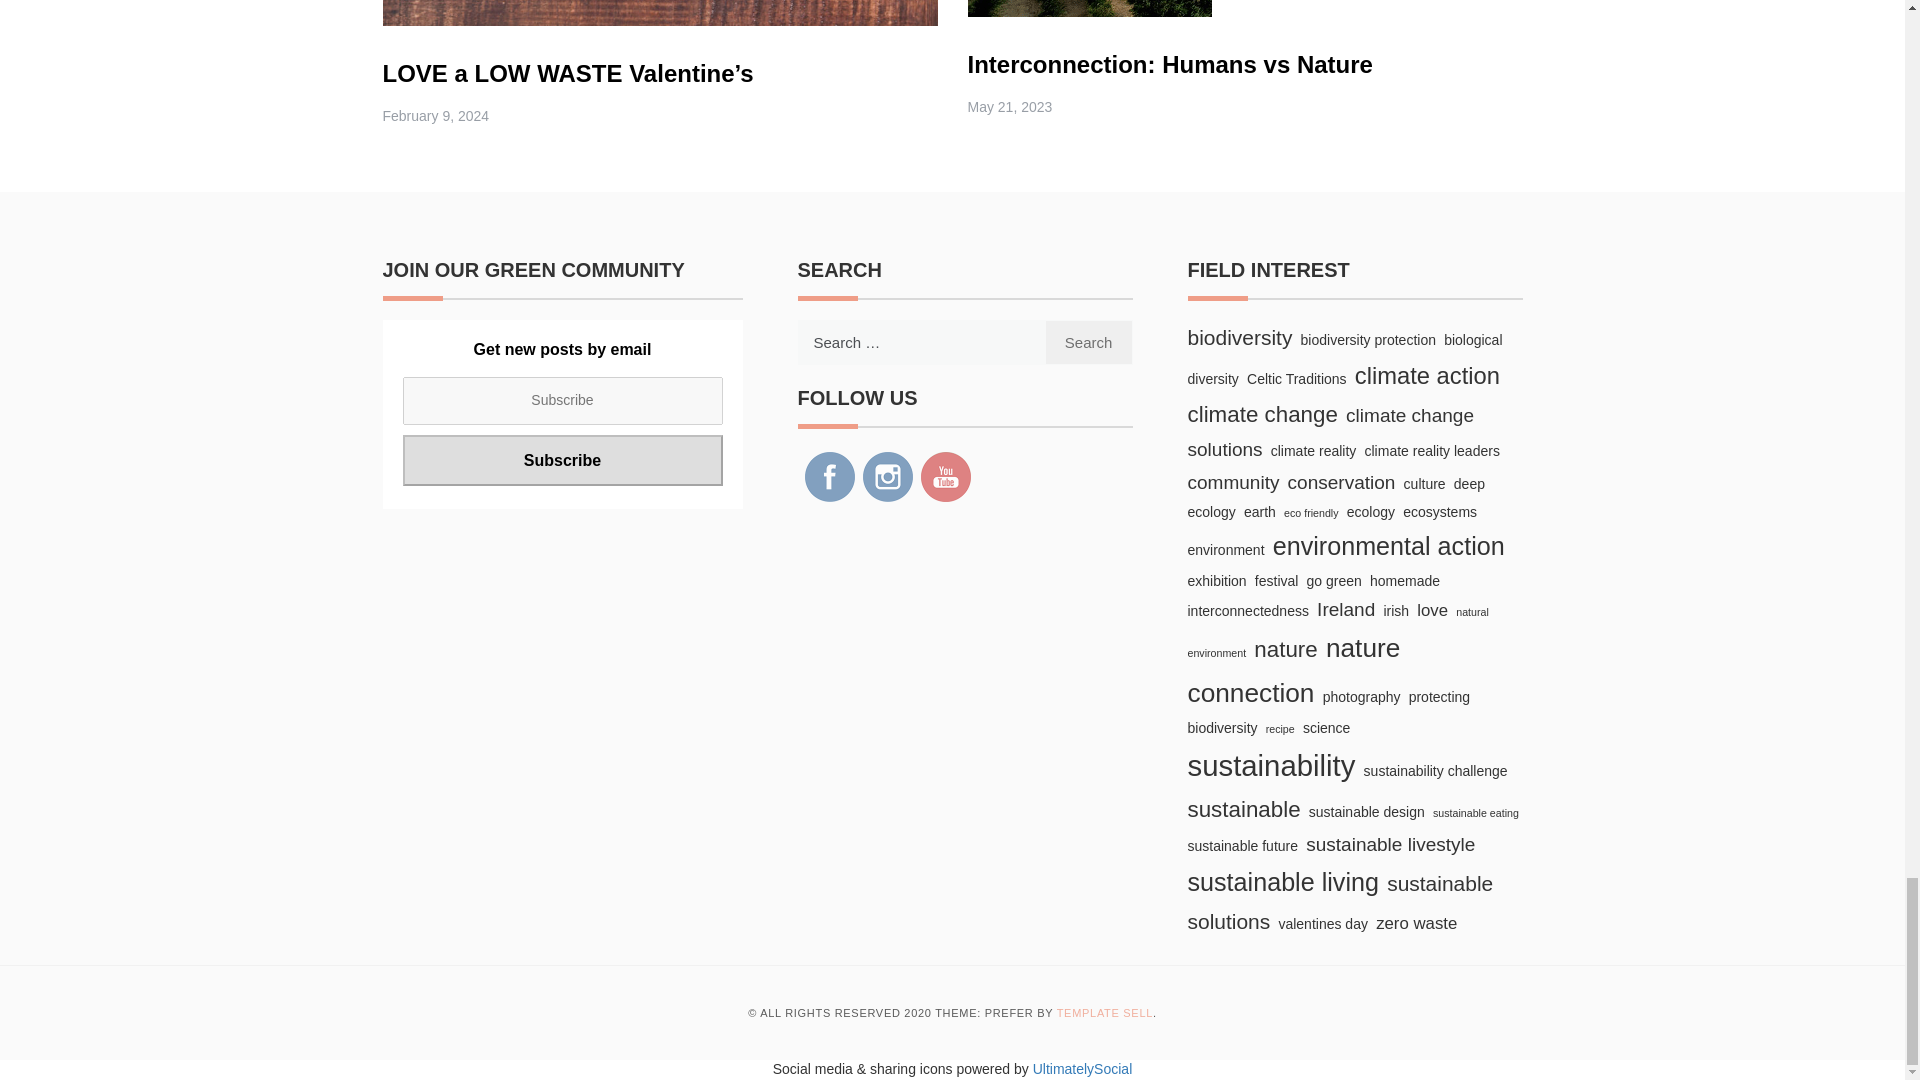 The width and height of the screenshot is (1920, 1080). I want to click on Greenhouse Culture Hub, so click(829, 477).